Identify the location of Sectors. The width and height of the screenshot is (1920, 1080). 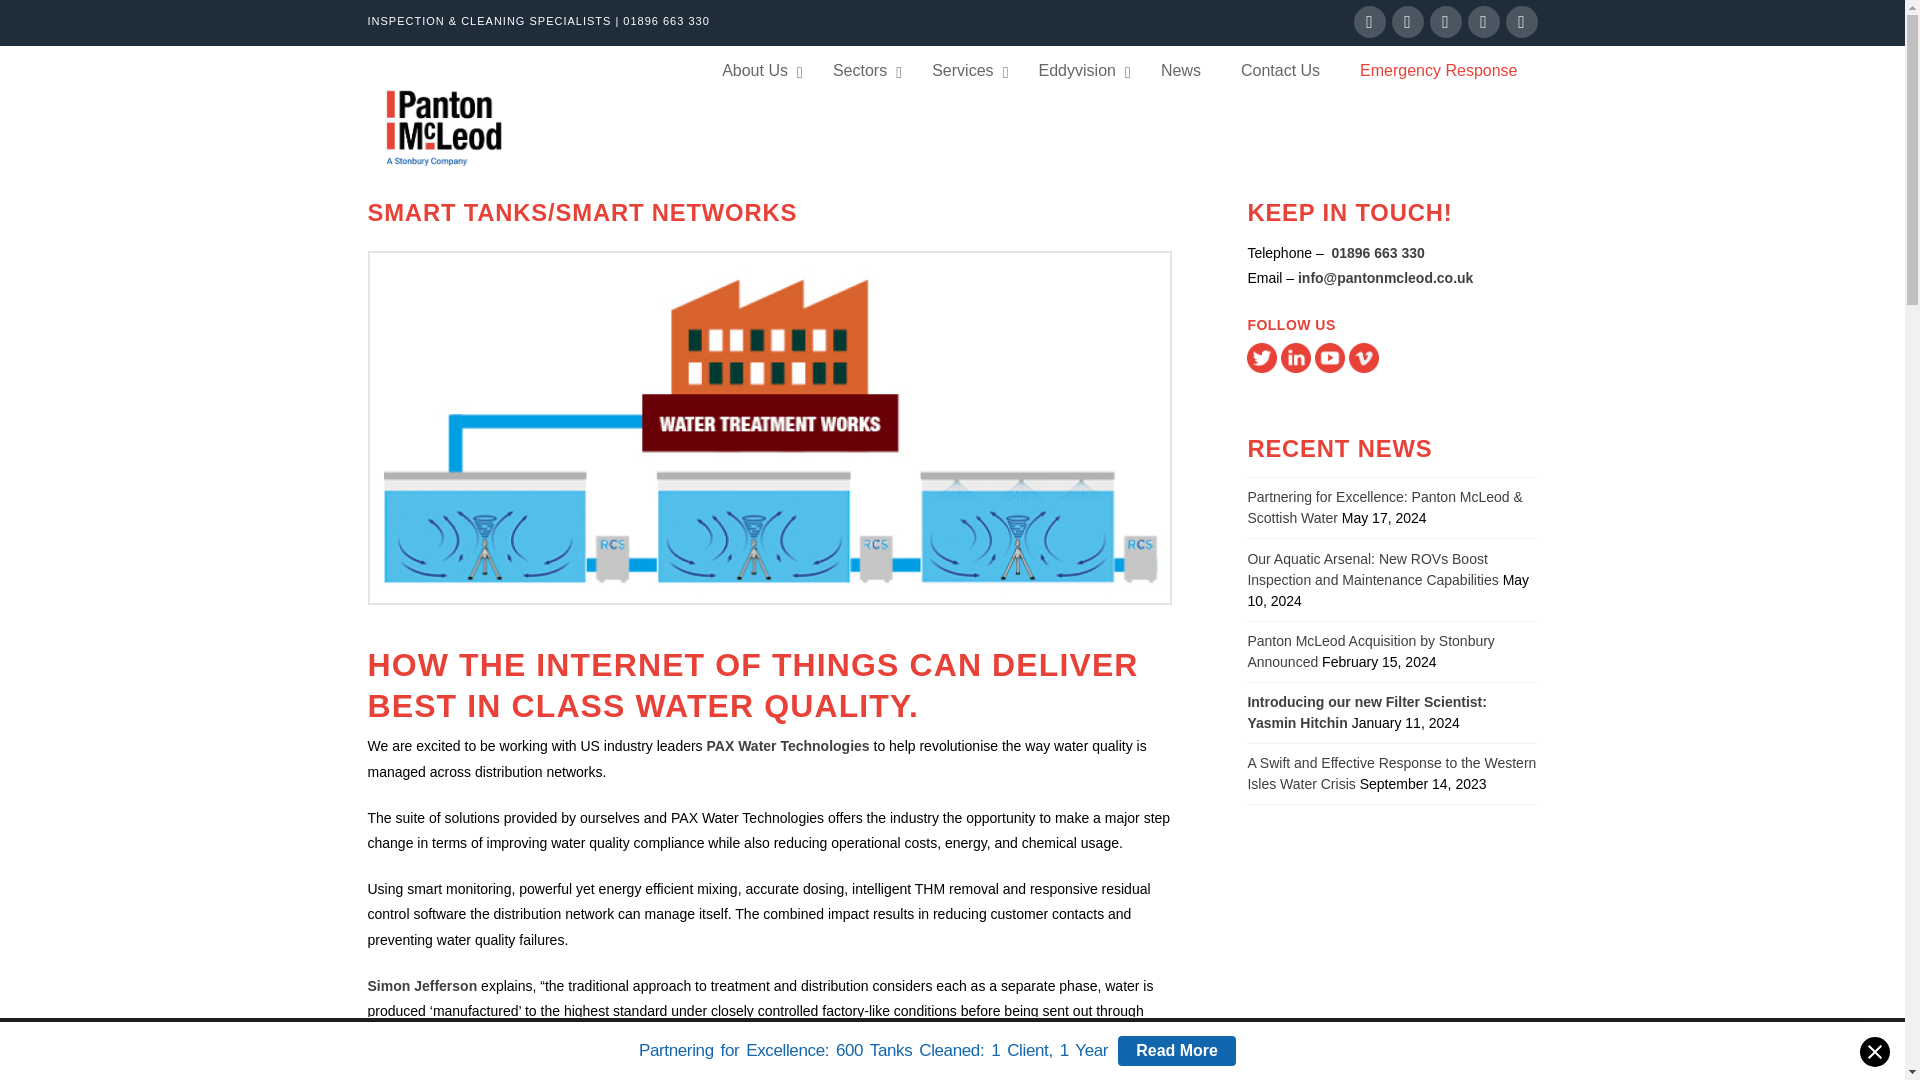
(862, 72).